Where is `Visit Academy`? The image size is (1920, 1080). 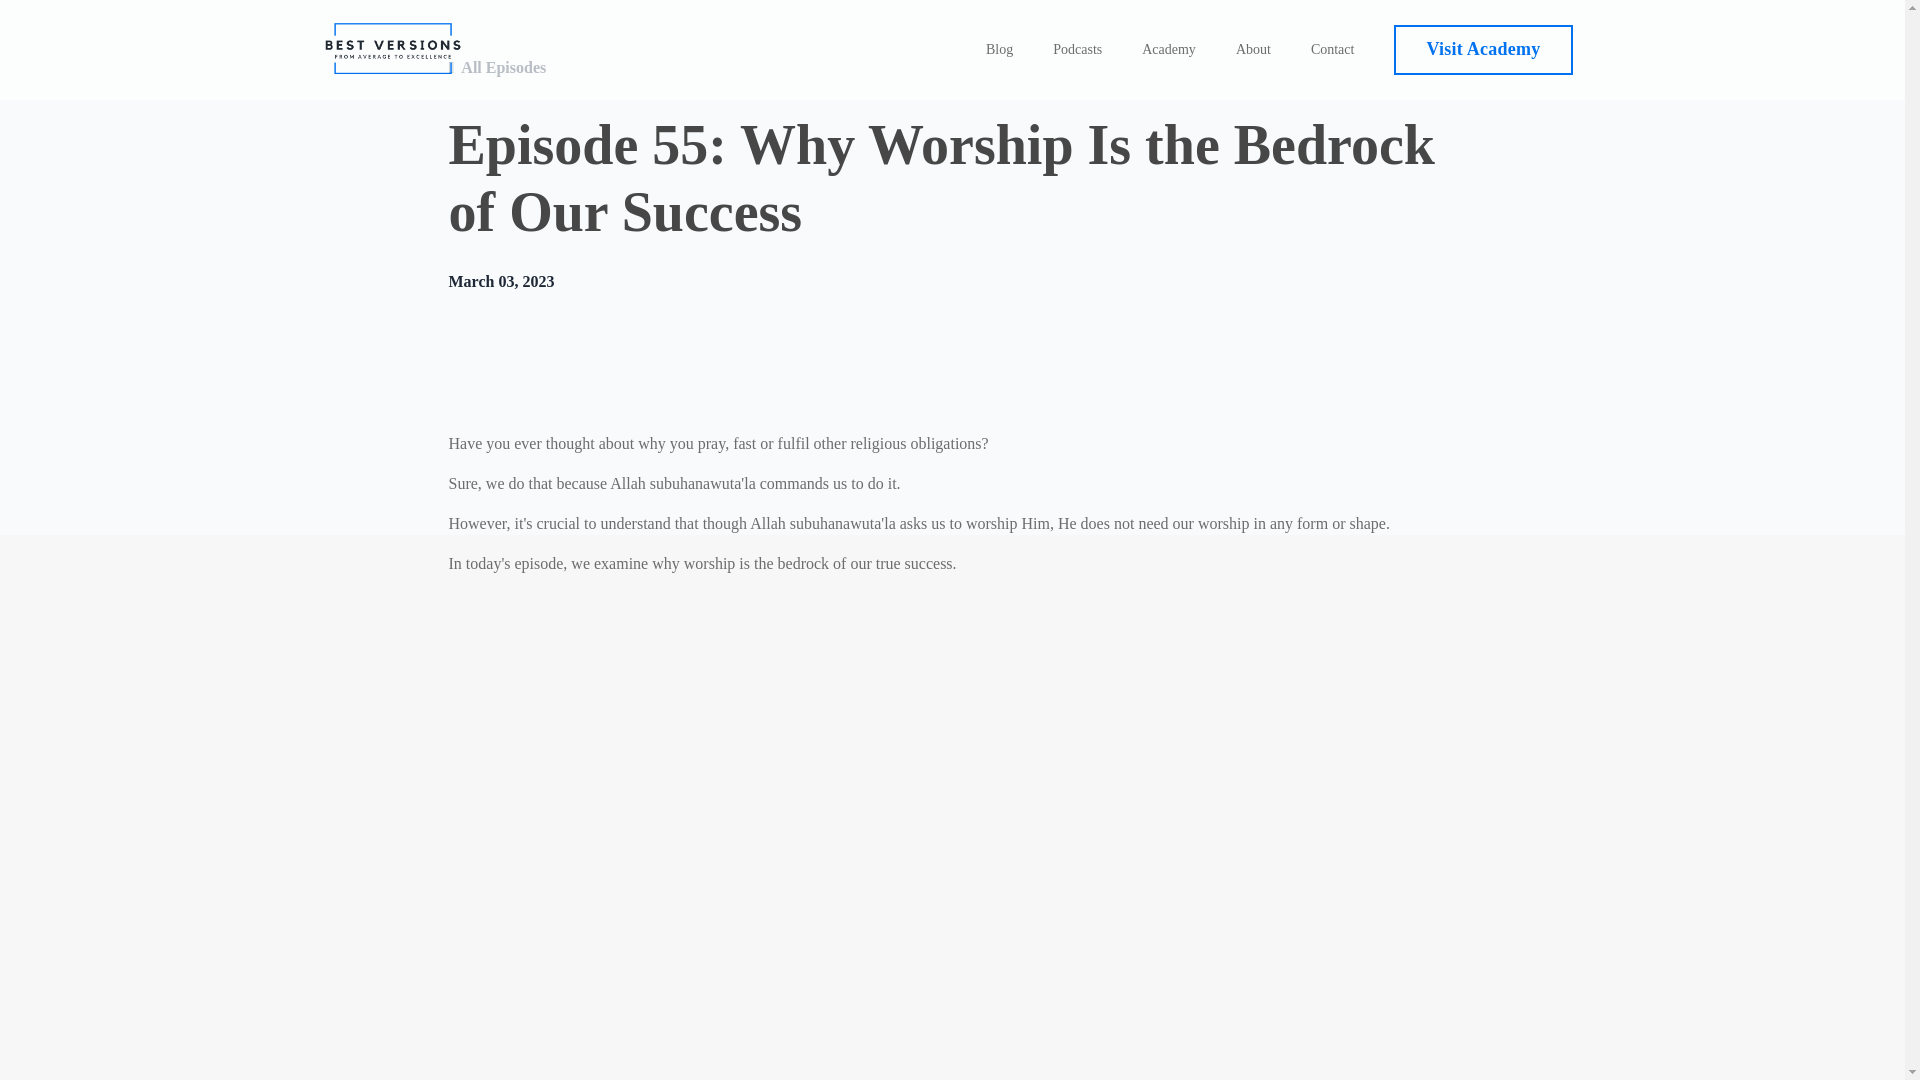
Visit Academy is located at coordinates (1482, 49).